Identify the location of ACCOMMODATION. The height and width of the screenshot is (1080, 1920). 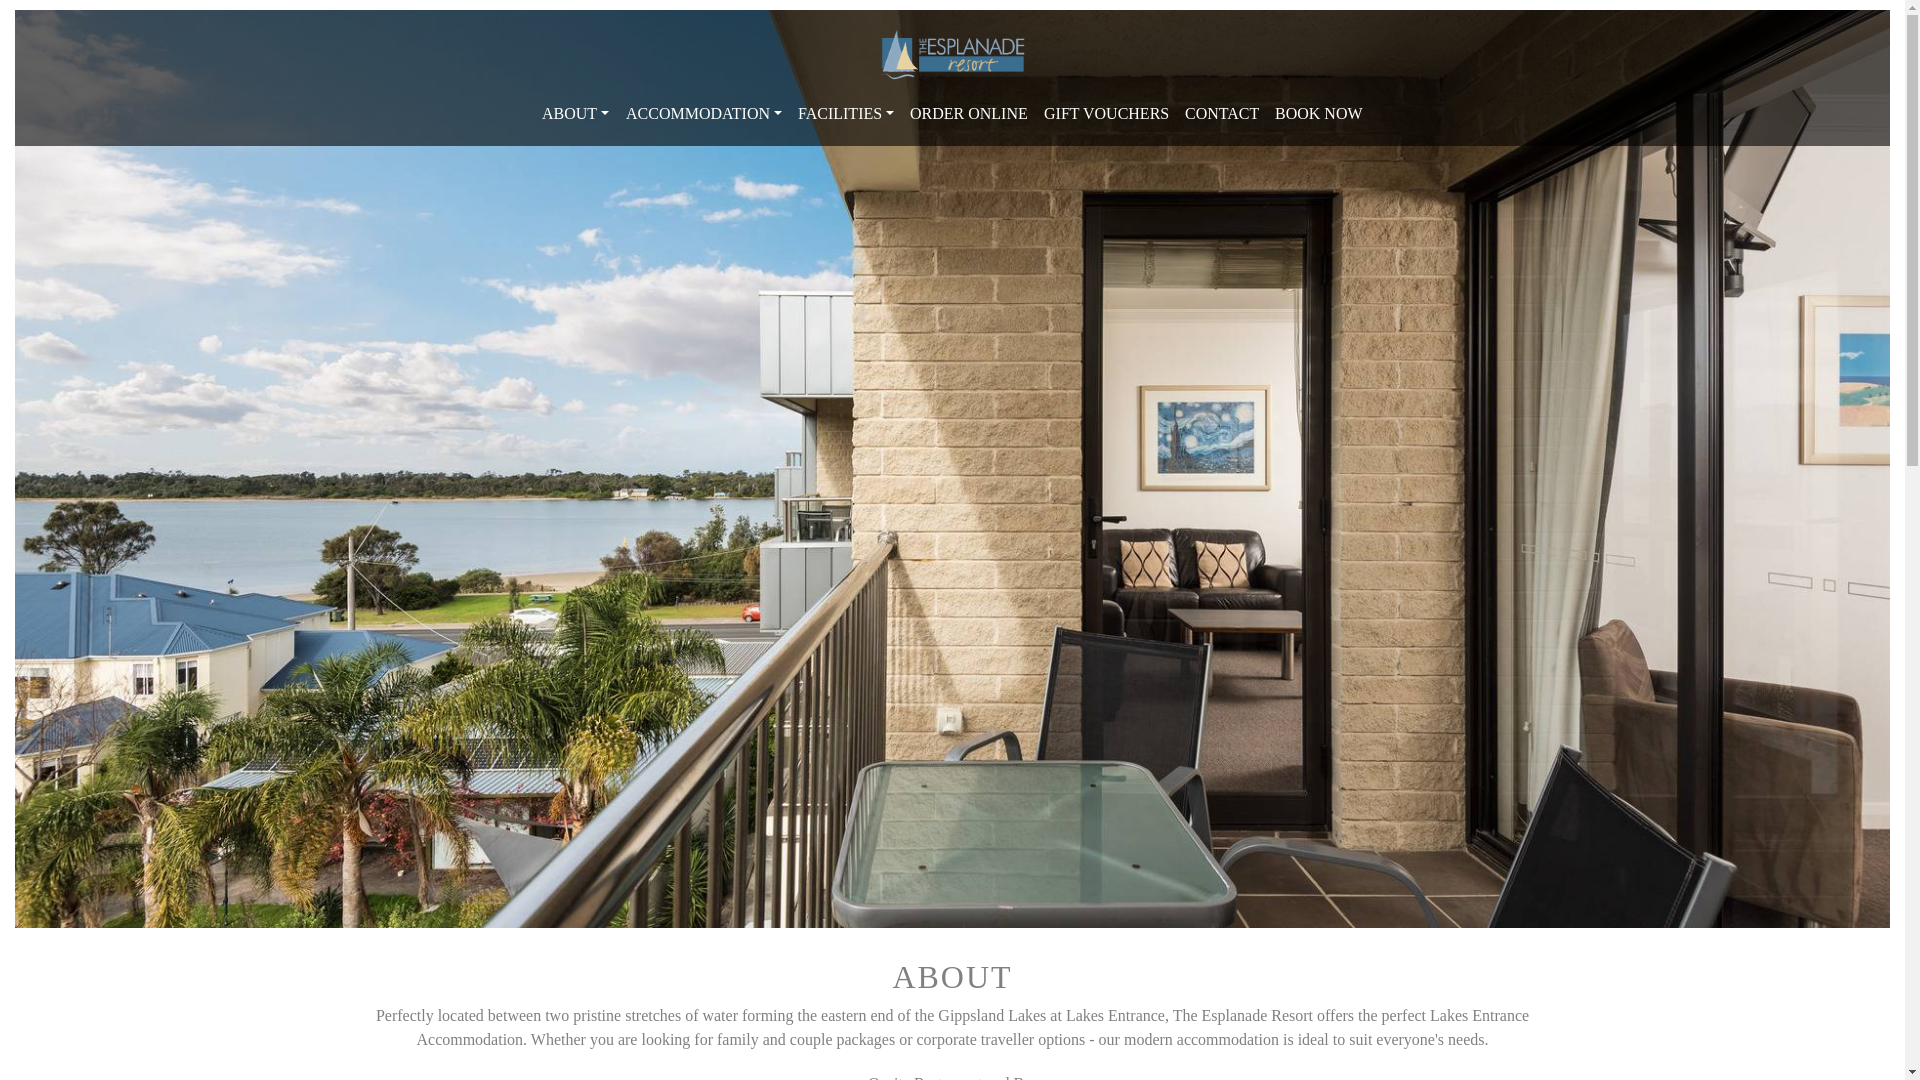
(704, 114).